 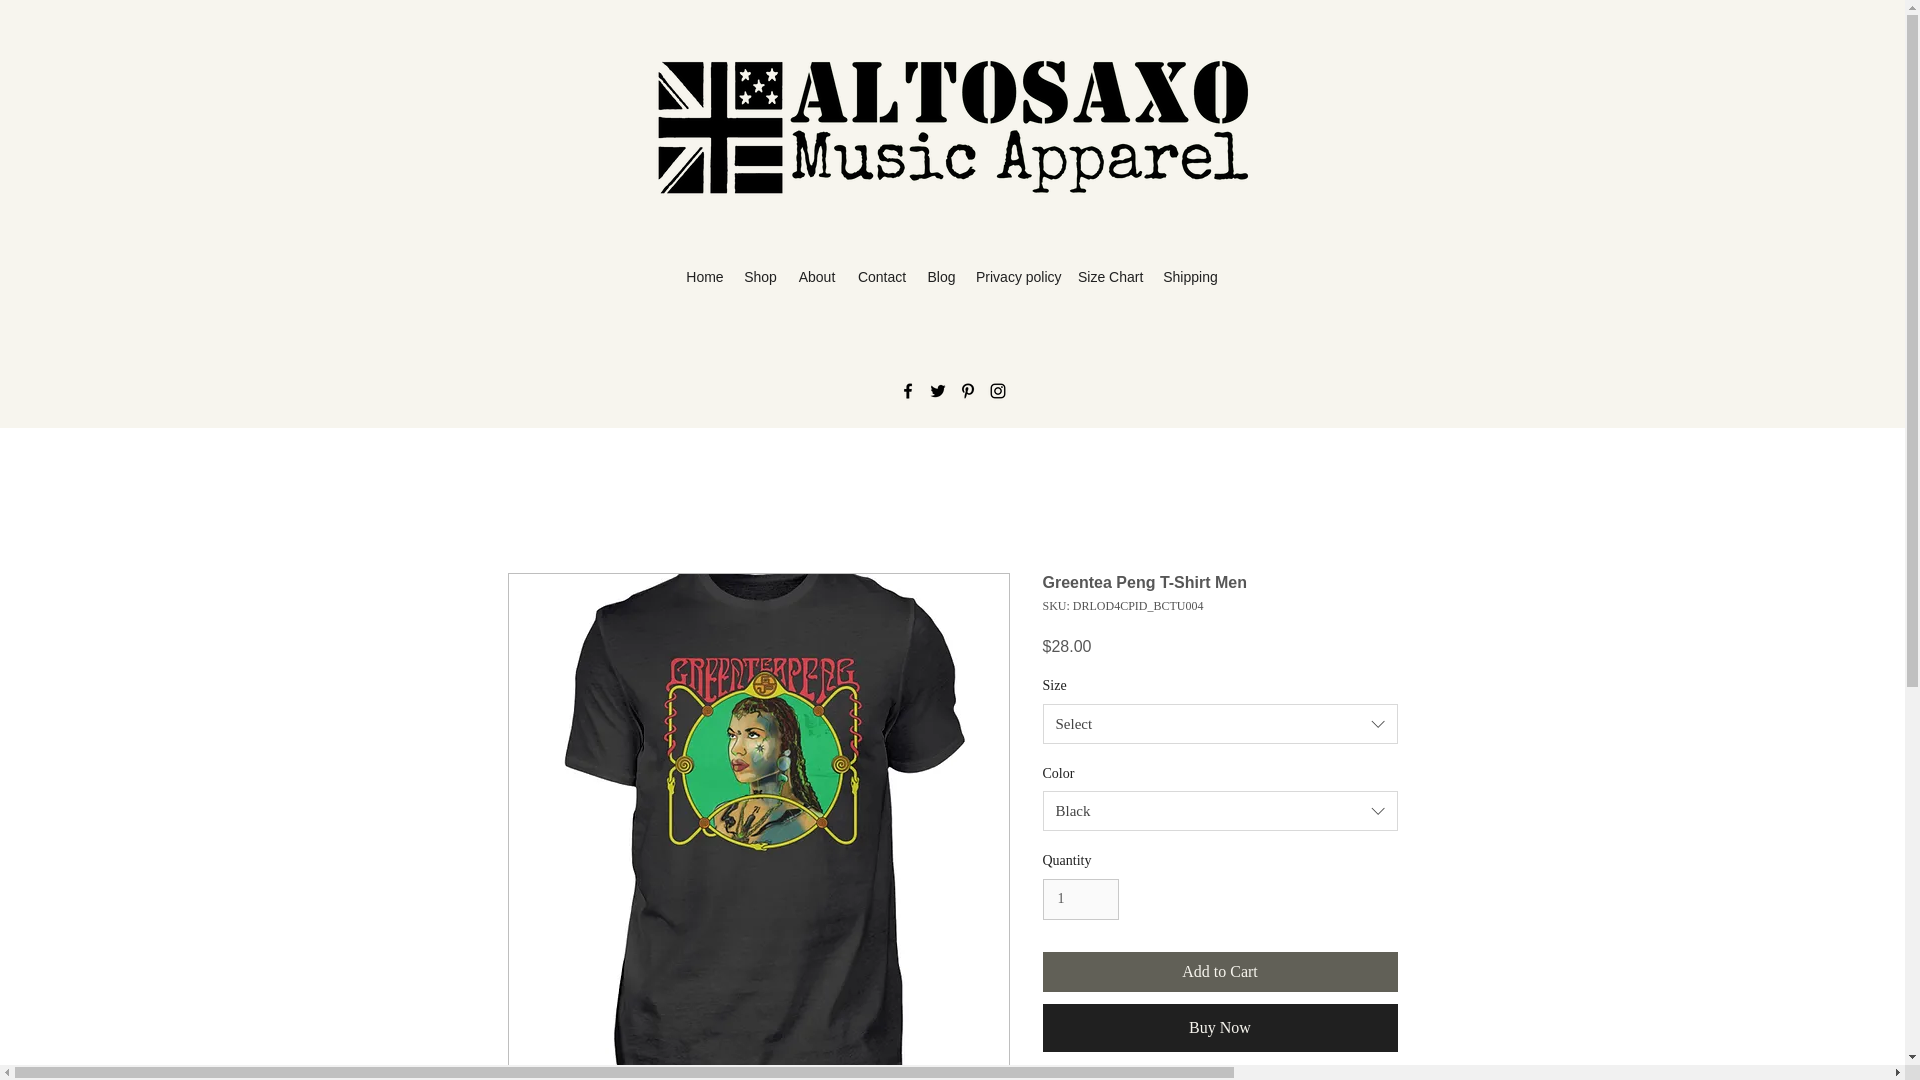 I want to click on Contact, so click(x=882, y=277).